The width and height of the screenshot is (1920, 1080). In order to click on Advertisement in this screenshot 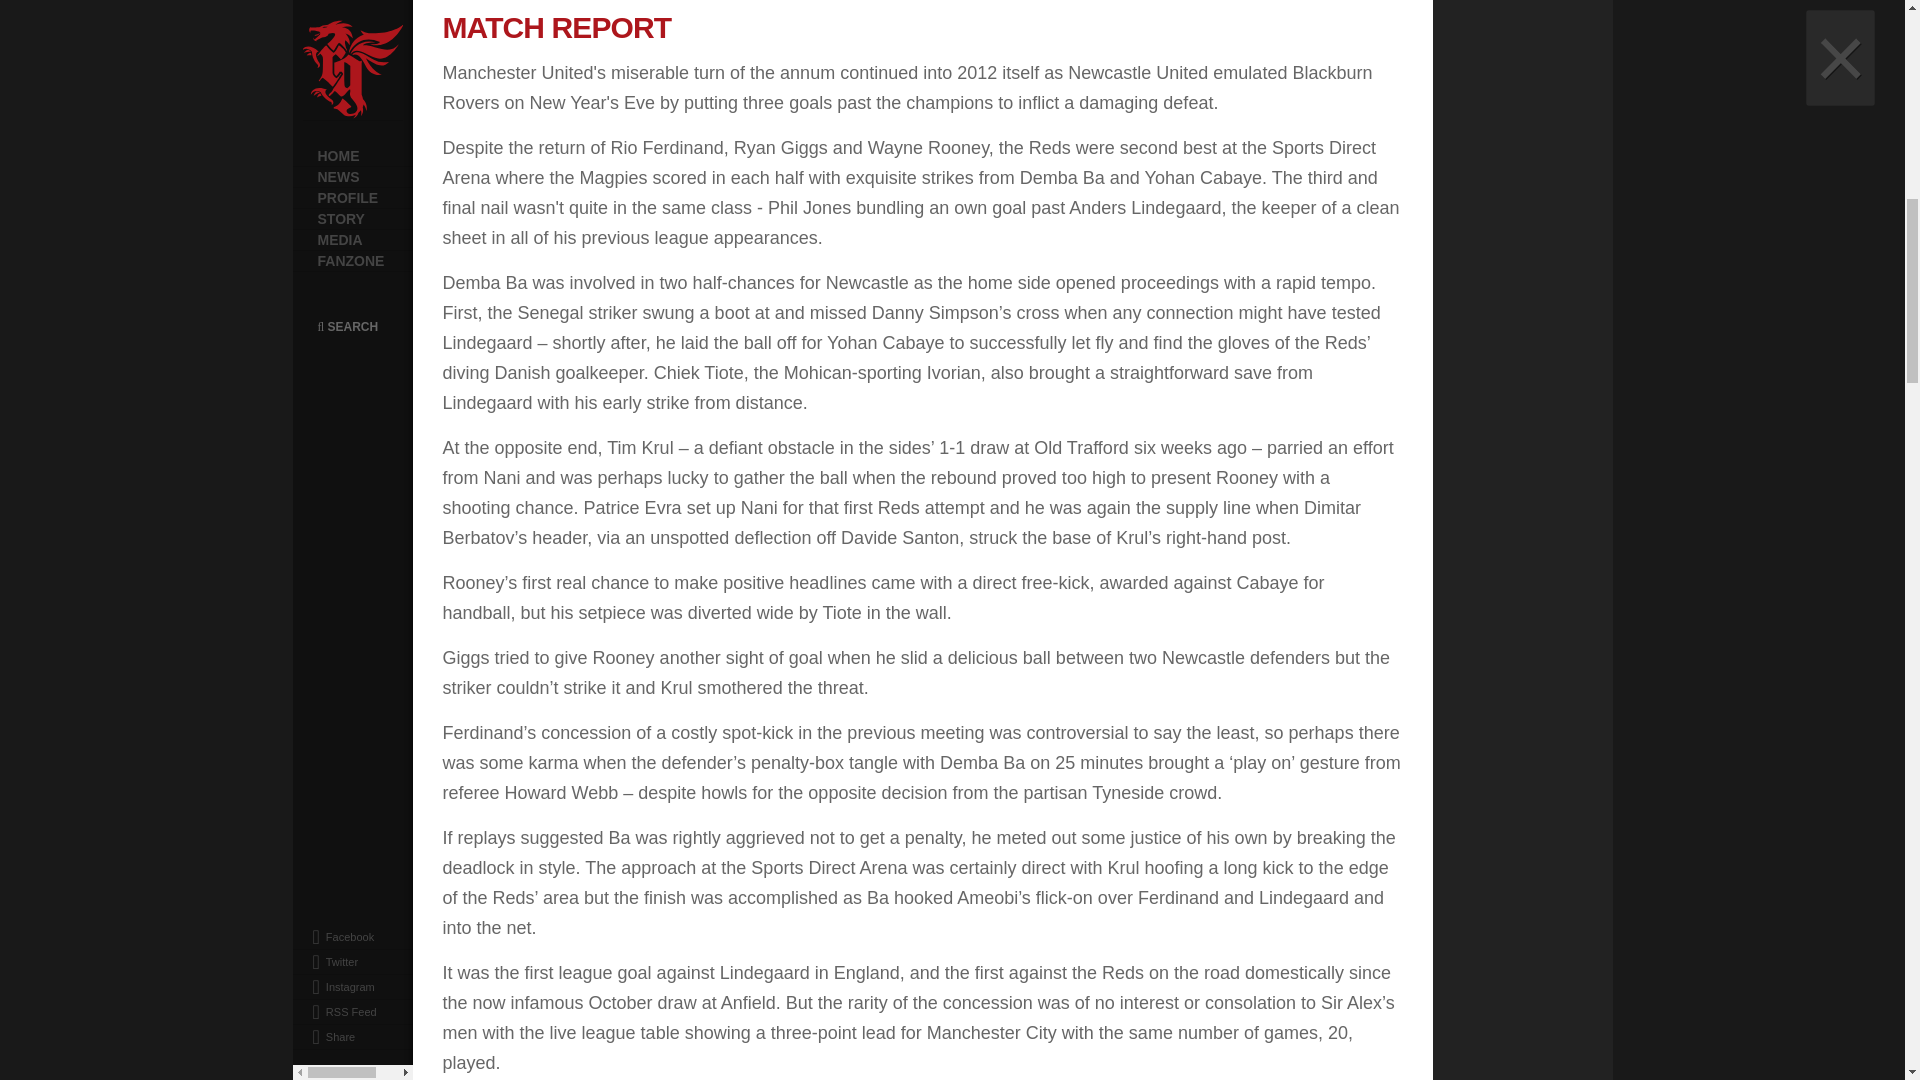, I will do `click(1581, 254)`.